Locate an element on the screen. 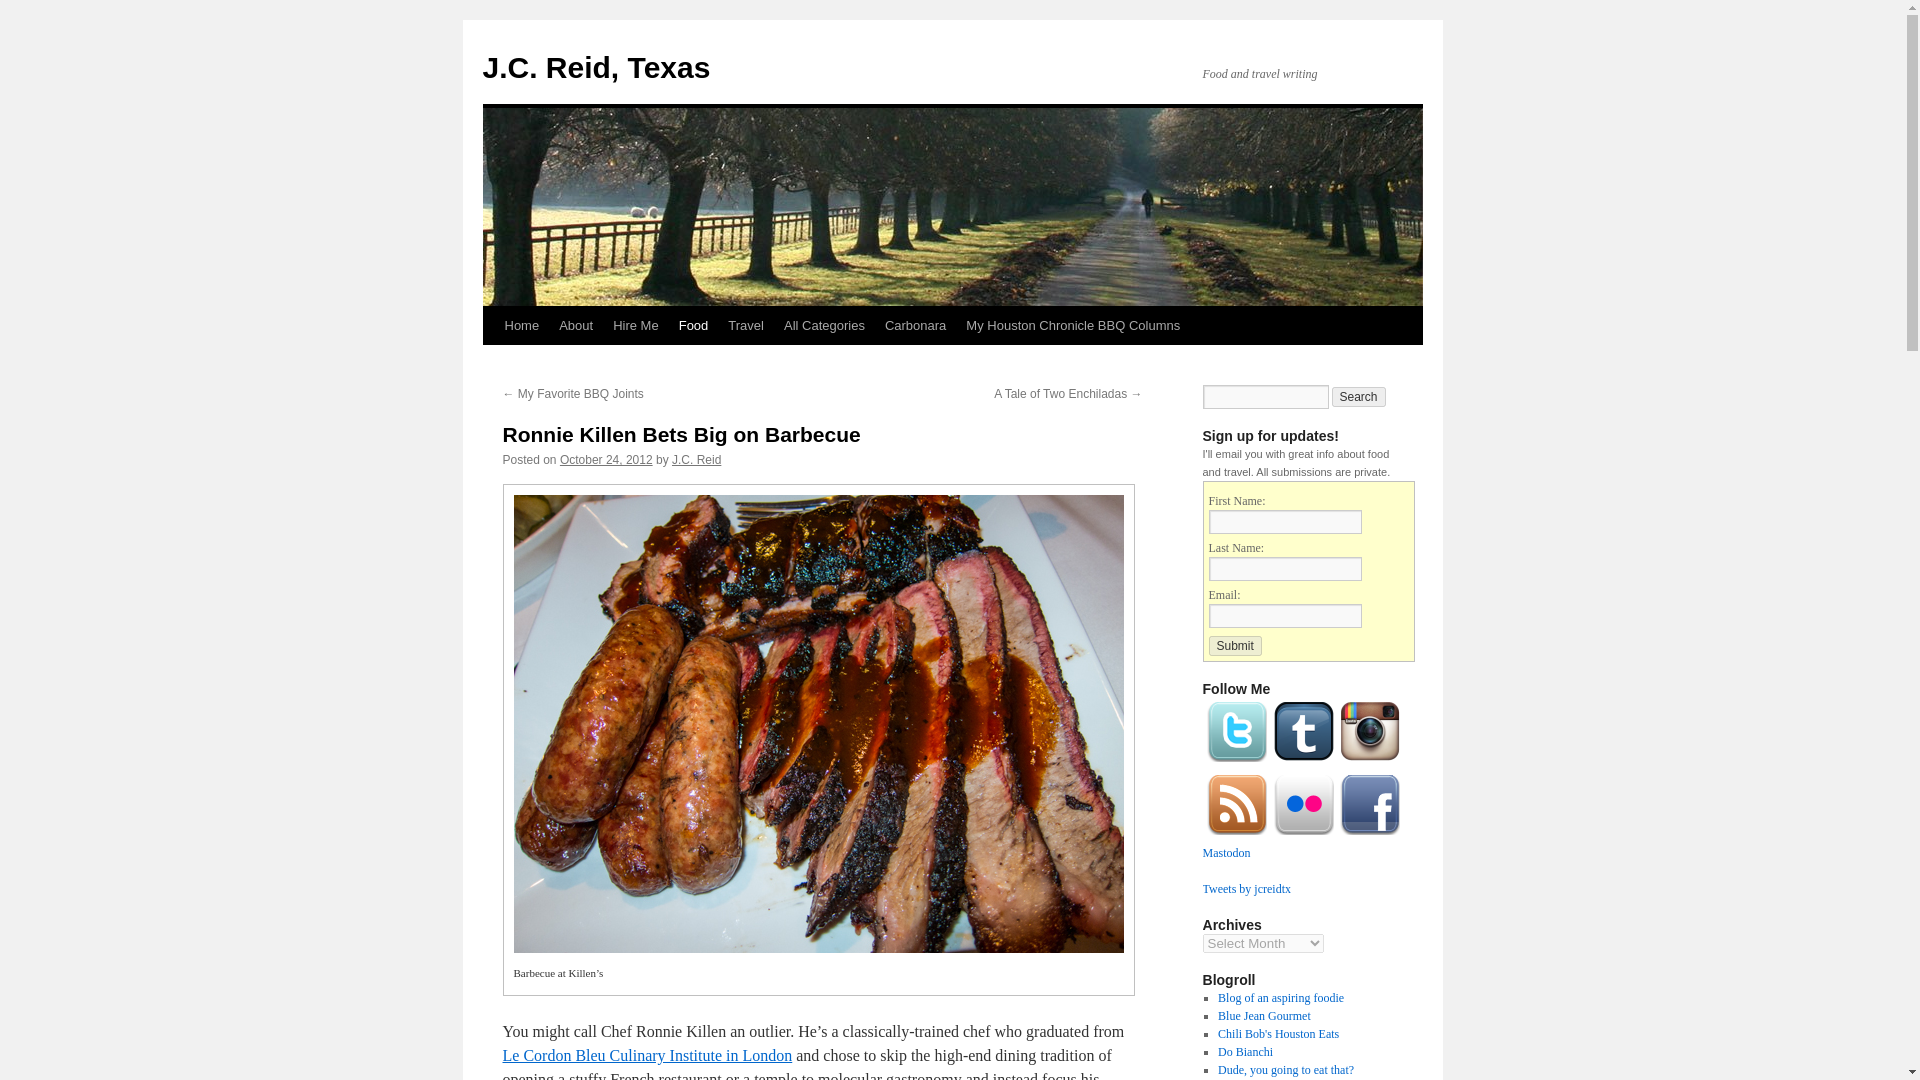 The width and height of the screenshot is (1920, 1080). Travel is located at coordinates (746, 325).